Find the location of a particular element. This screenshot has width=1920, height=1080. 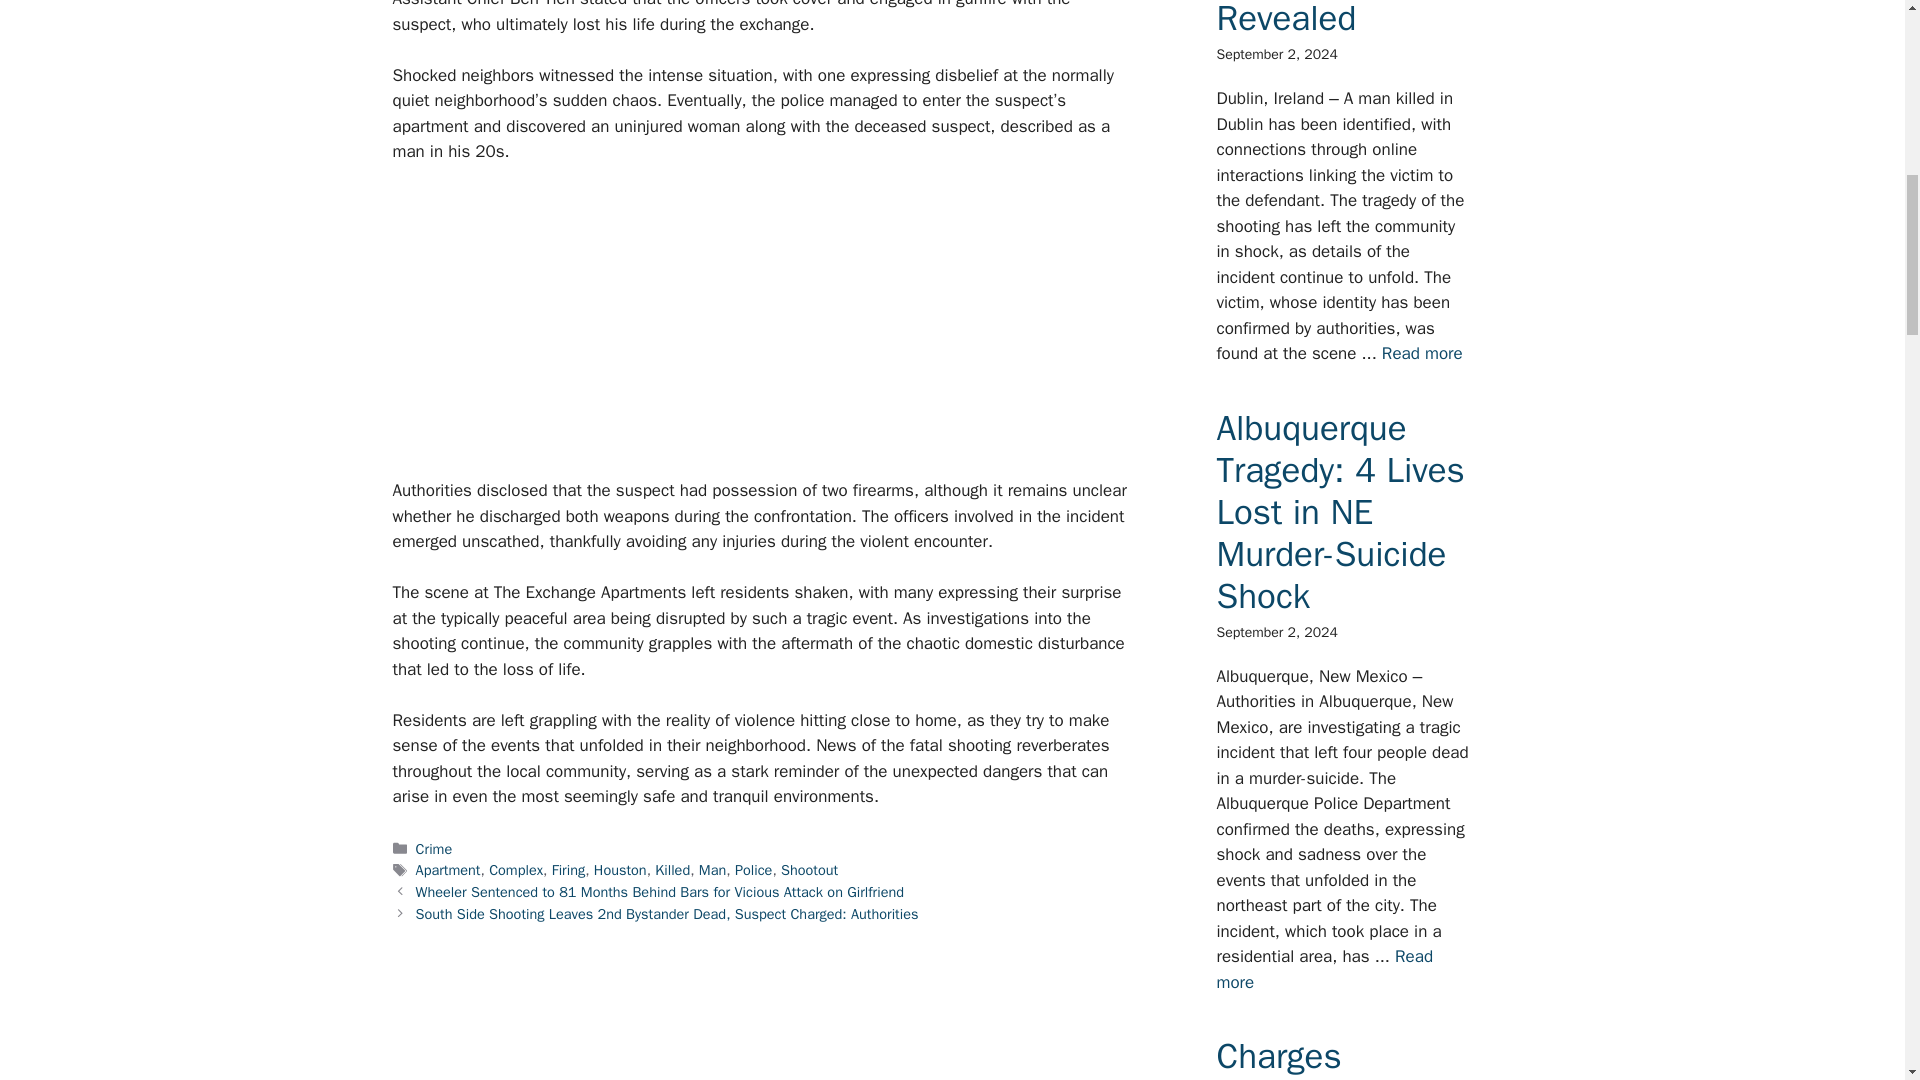

Apartment is located at coordinates (448, 870).